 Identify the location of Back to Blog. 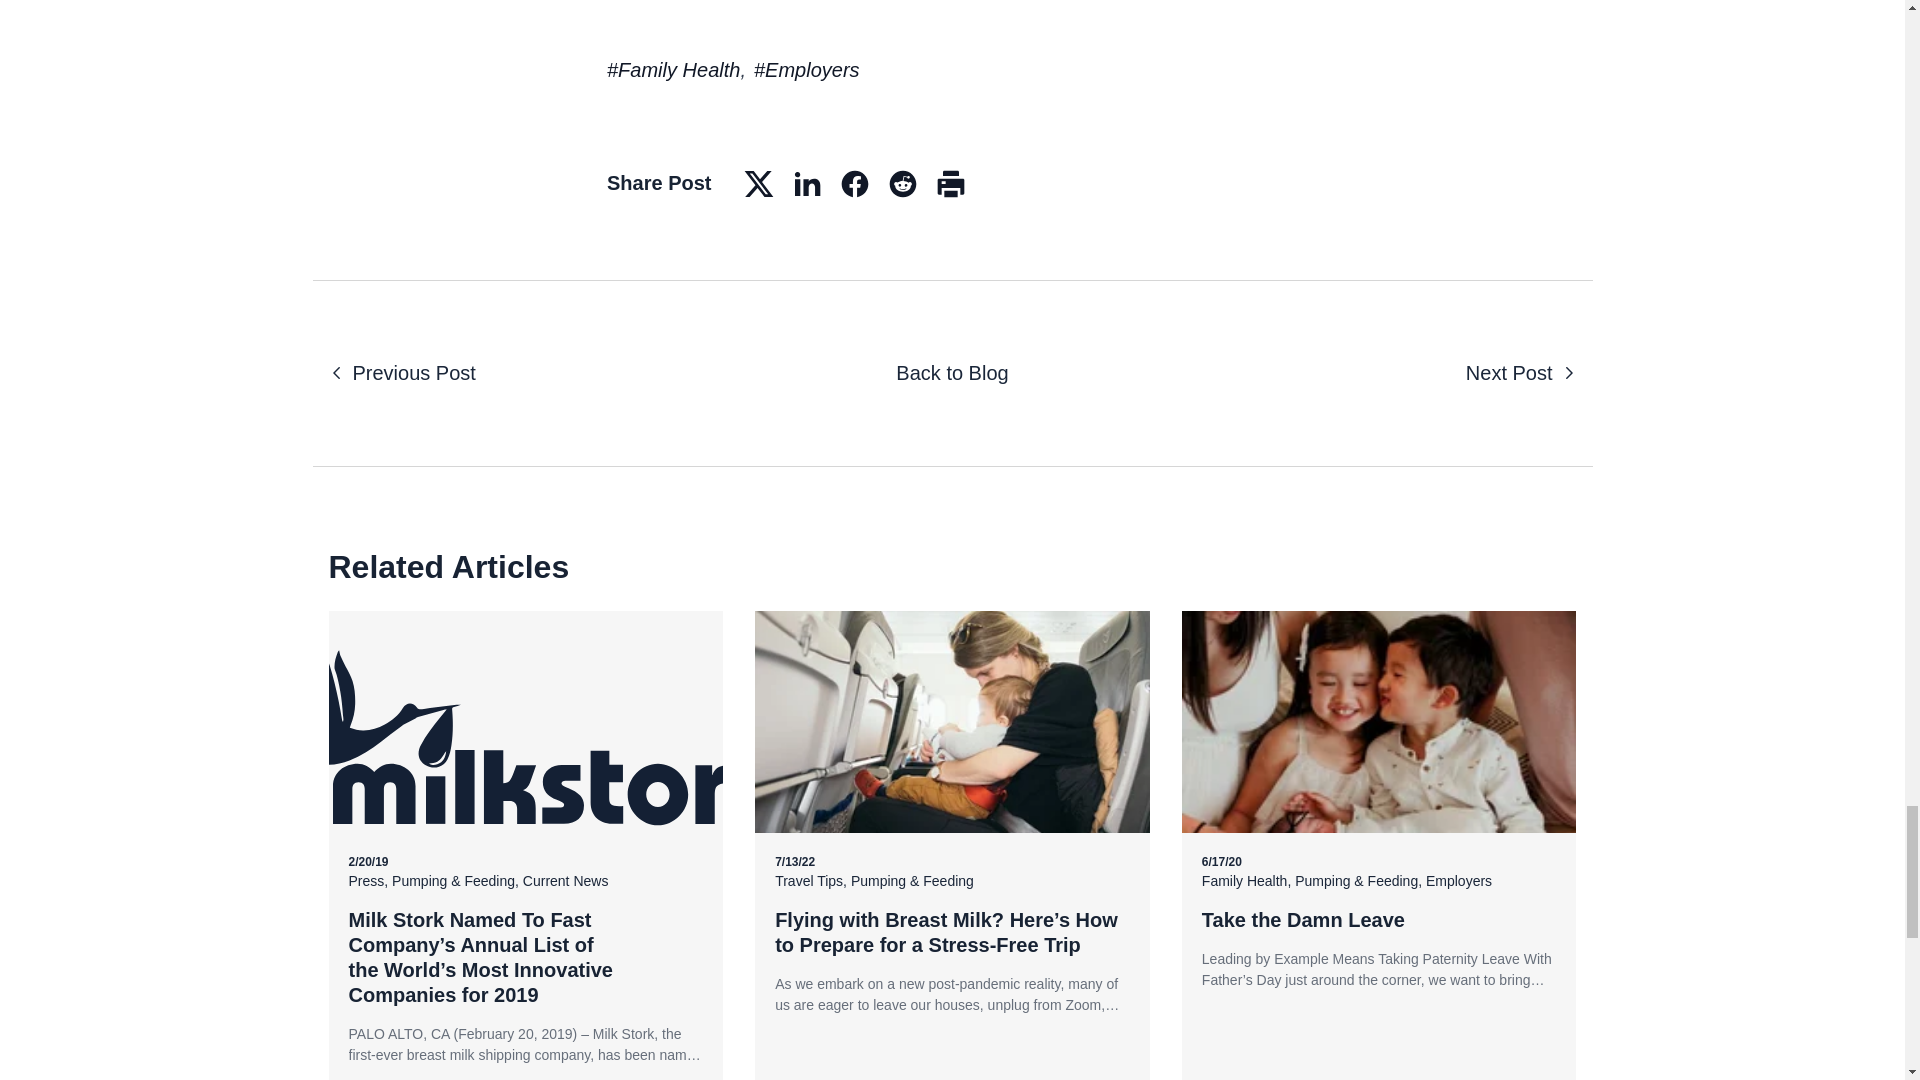
(952, 372).